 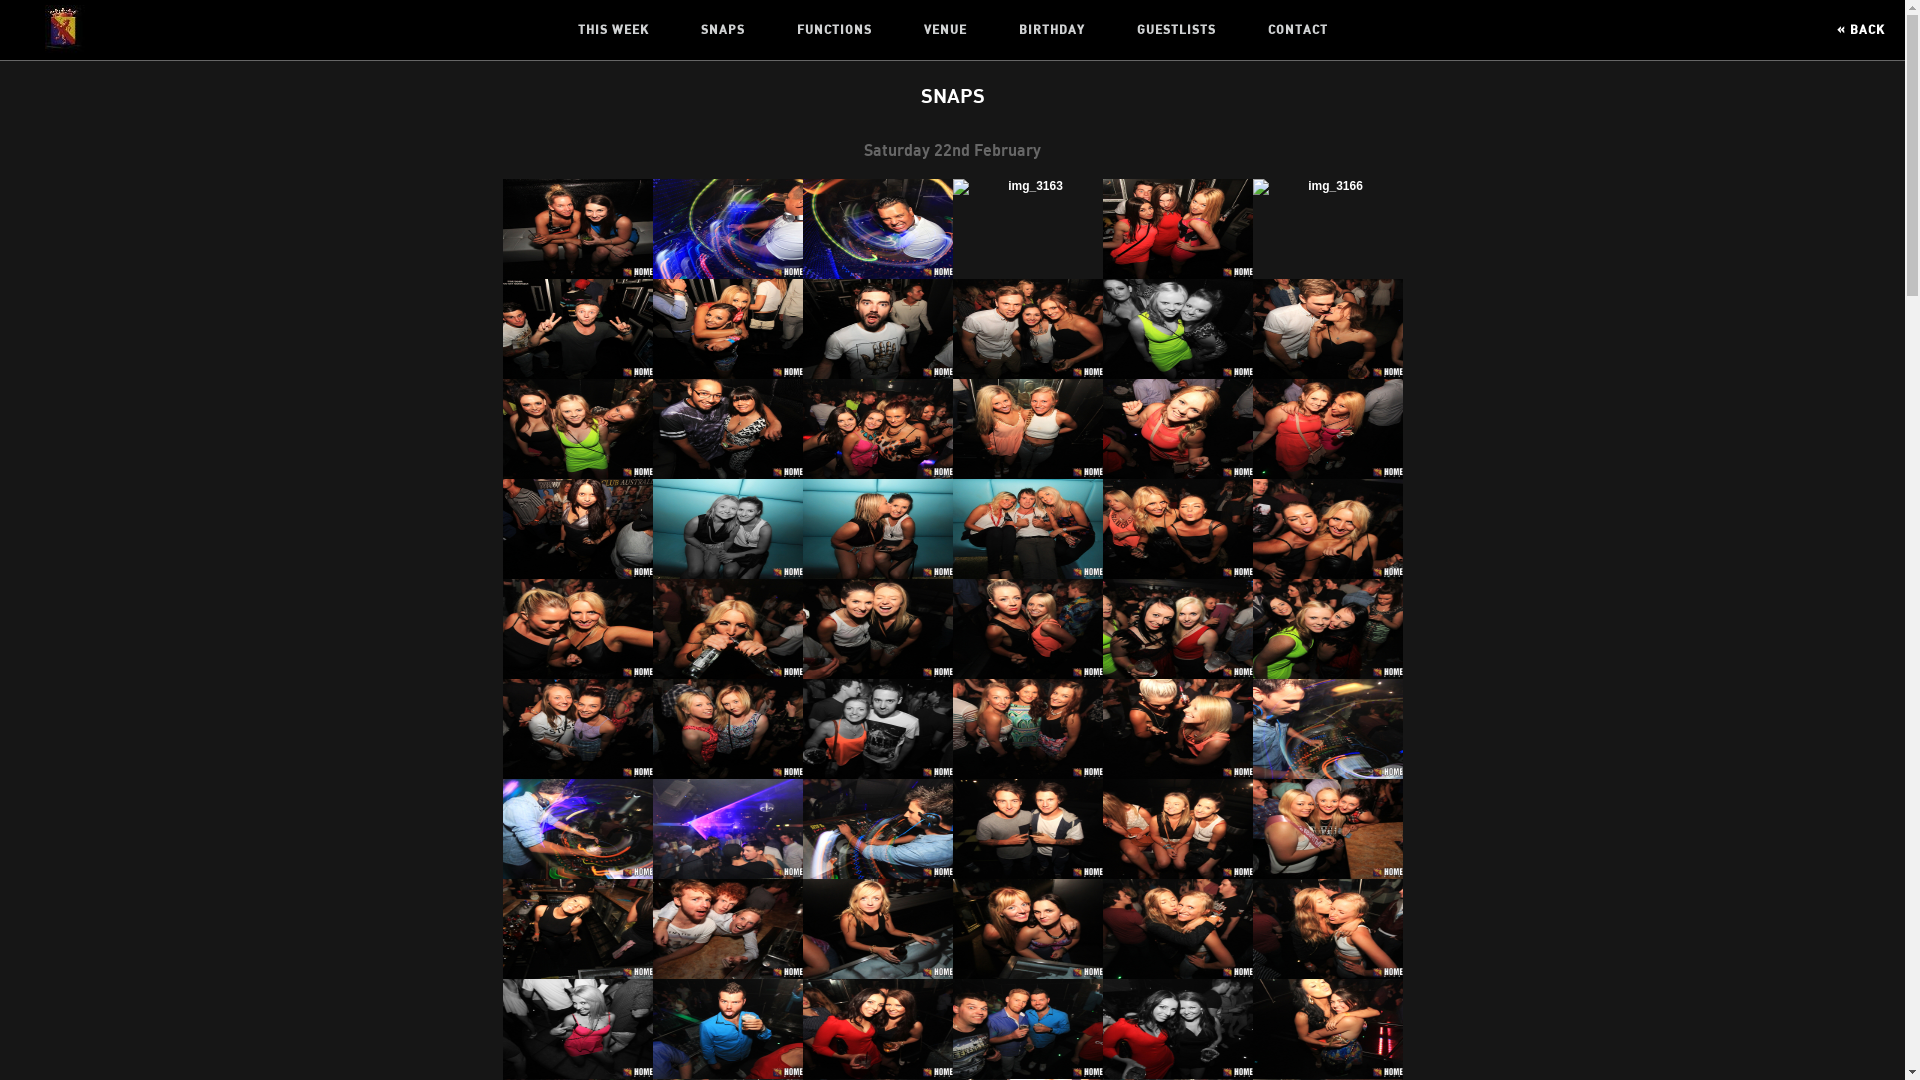 What do you see at coordinates (1327, 529) in the screenshot?
I see ` ` at bounding box center [1327, 529].